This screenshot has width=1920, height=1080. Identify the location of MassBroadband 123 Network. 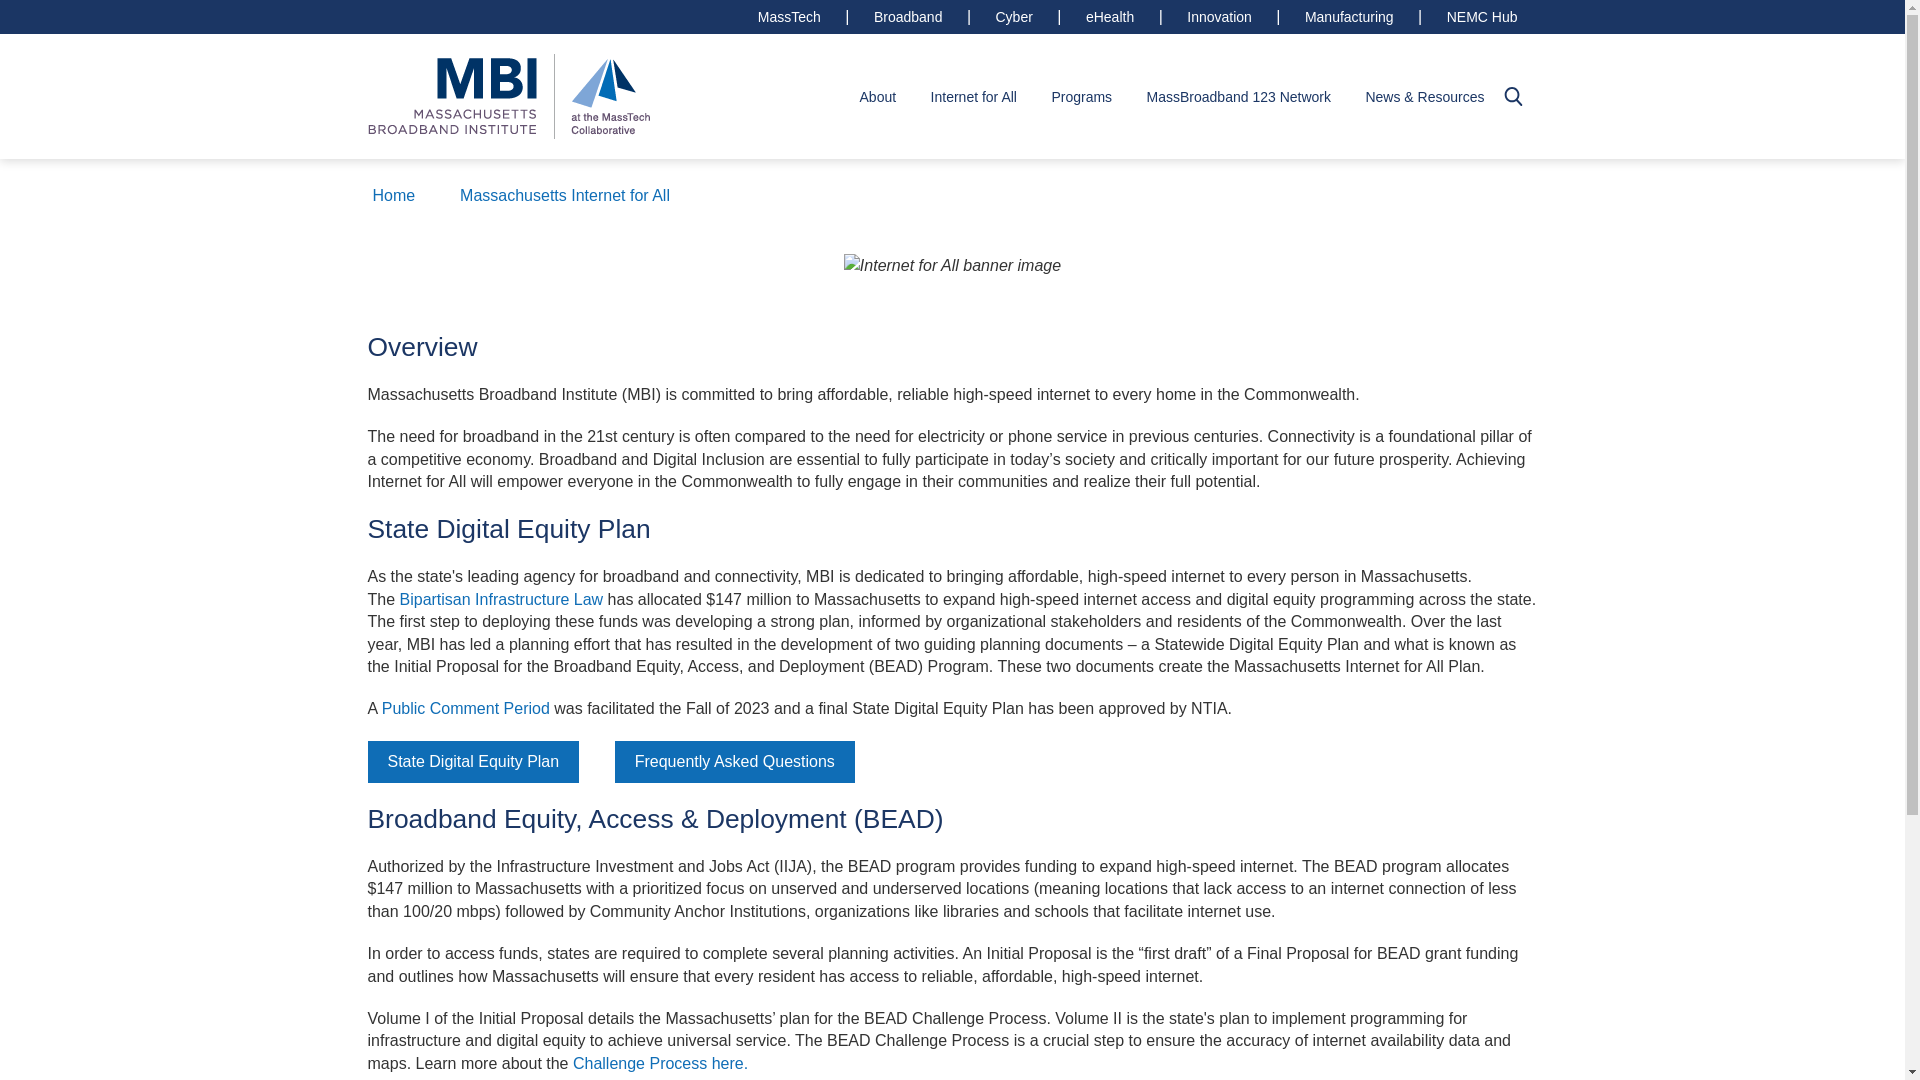
(1238, 96).